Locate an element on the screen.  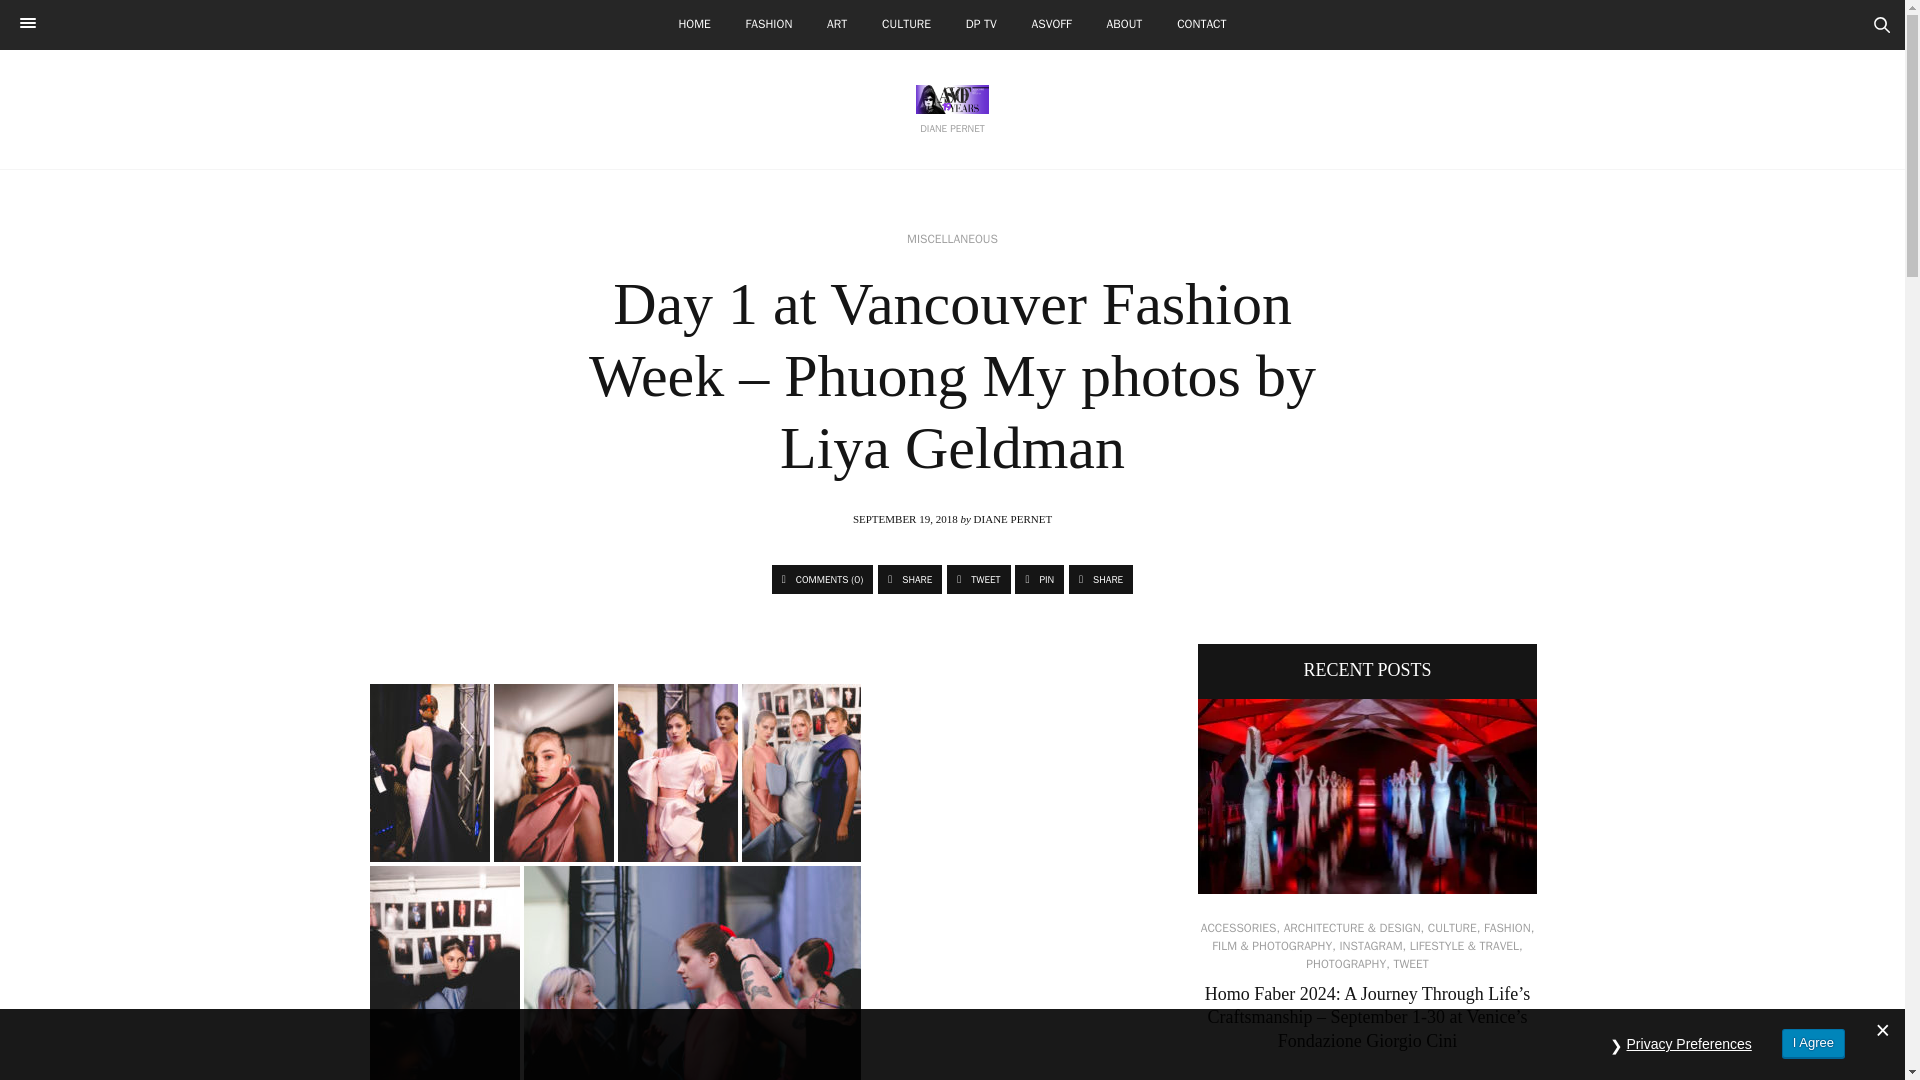
ABOUT is located at coordinates (1124, 24).